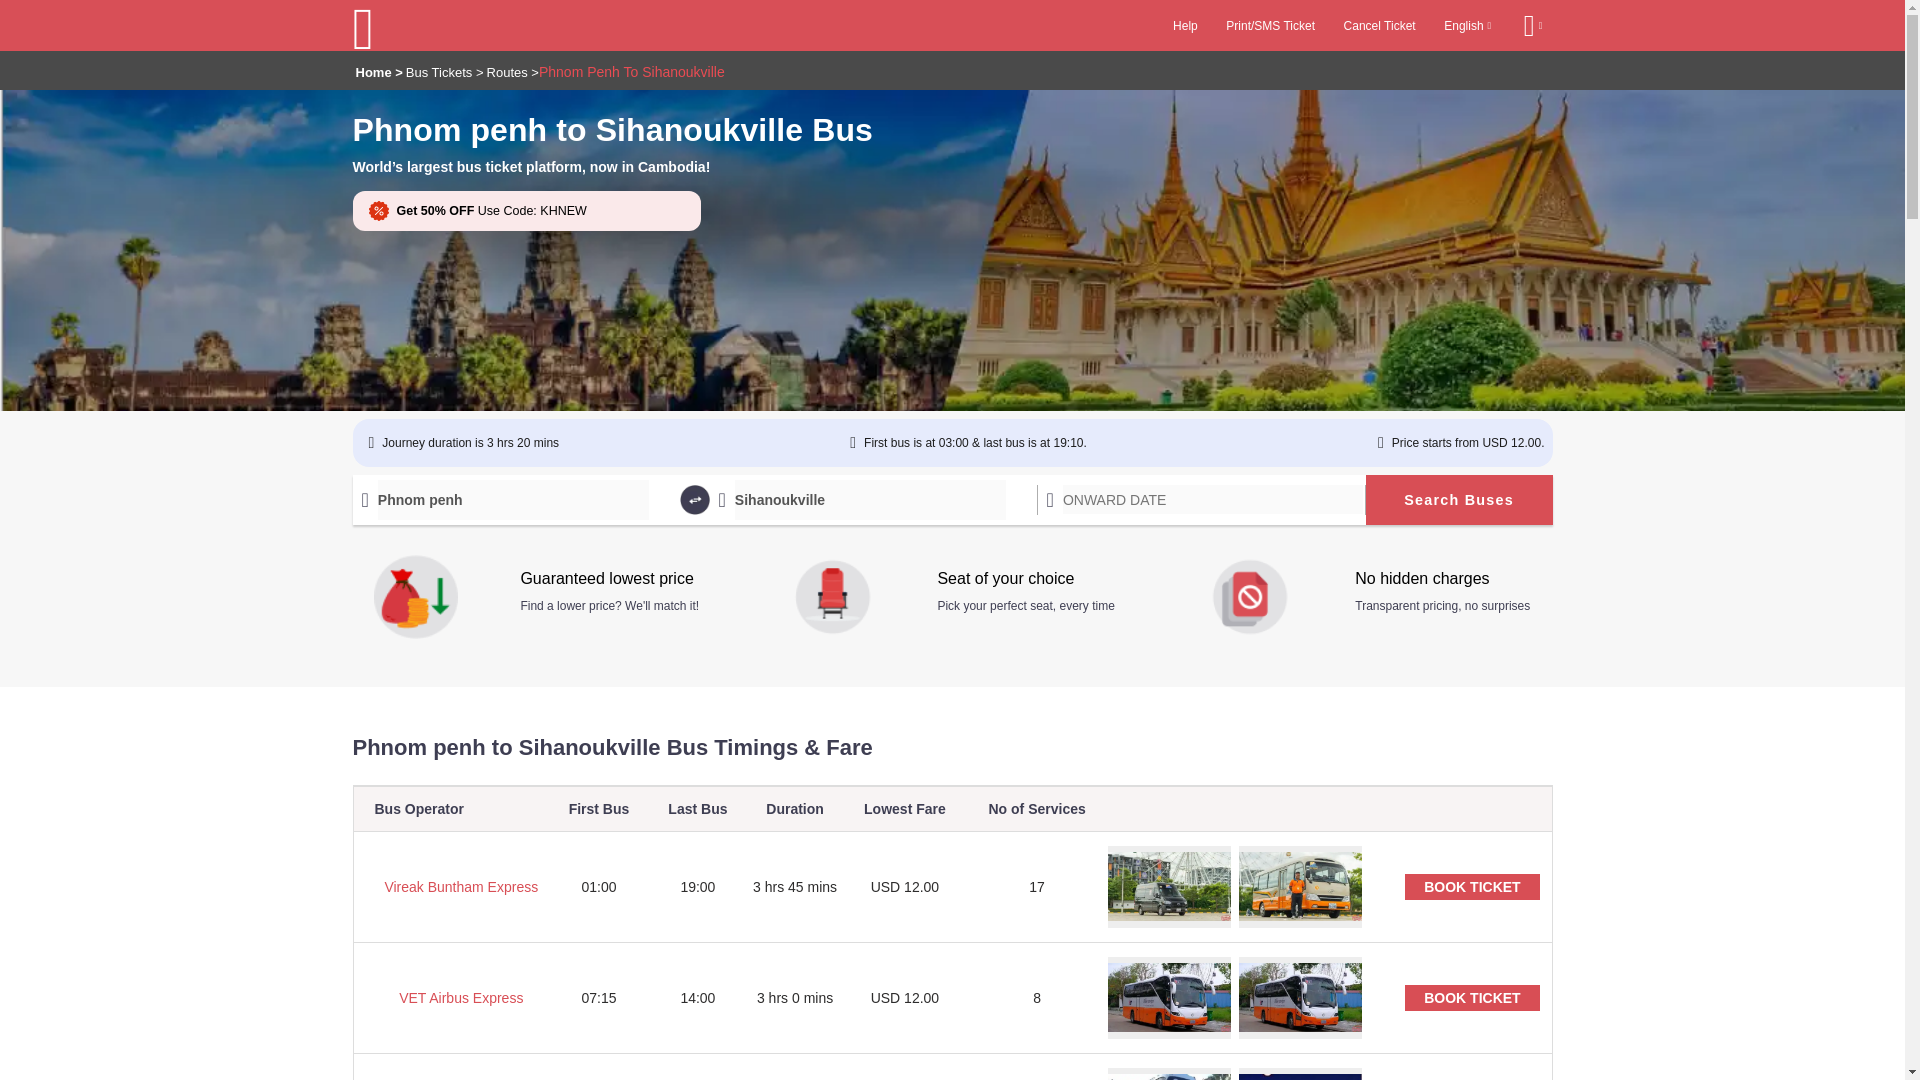 The width and height of the screenshot is (1920, 1080). What do you see at coordinates (1380, 25) in the screenshot?
I see `Cancel Ticket` at bounding box center [1380, 25].